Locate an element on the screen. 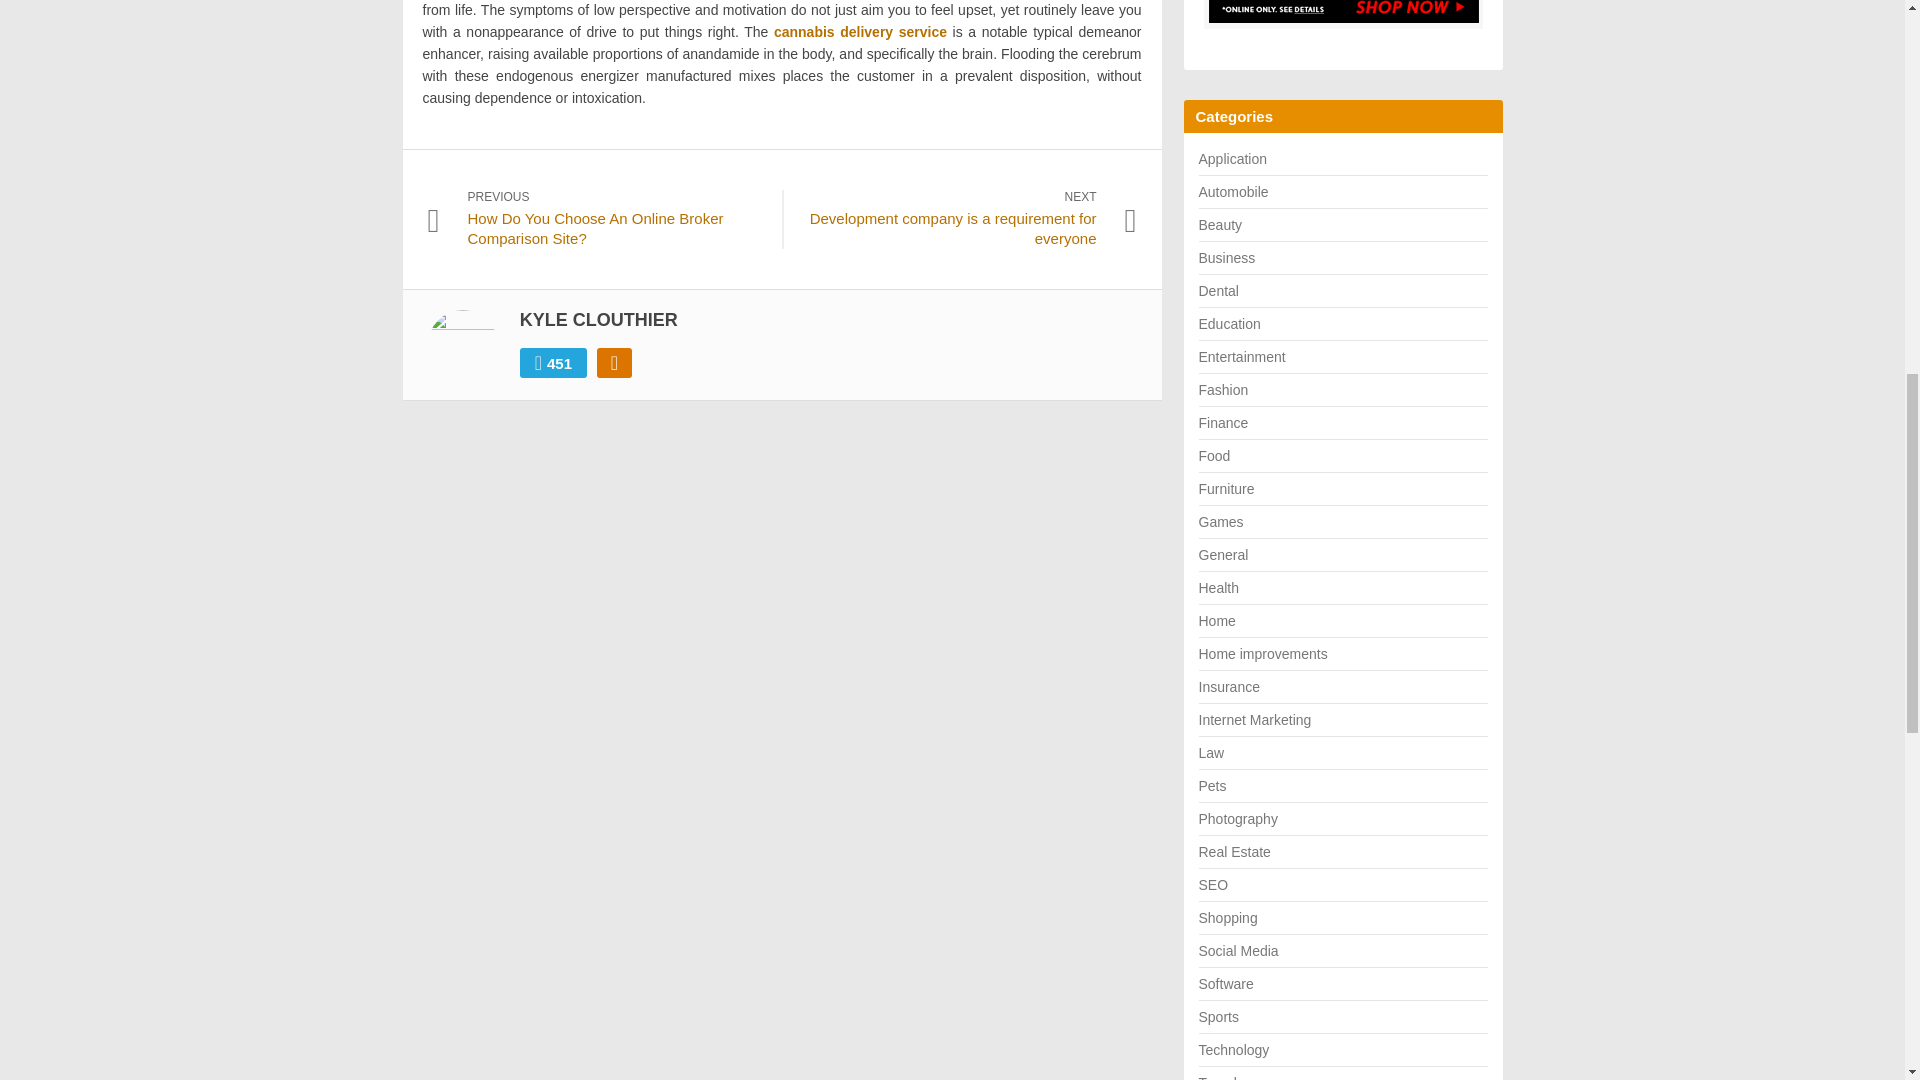  Business is located at coordinates (1226, 257).